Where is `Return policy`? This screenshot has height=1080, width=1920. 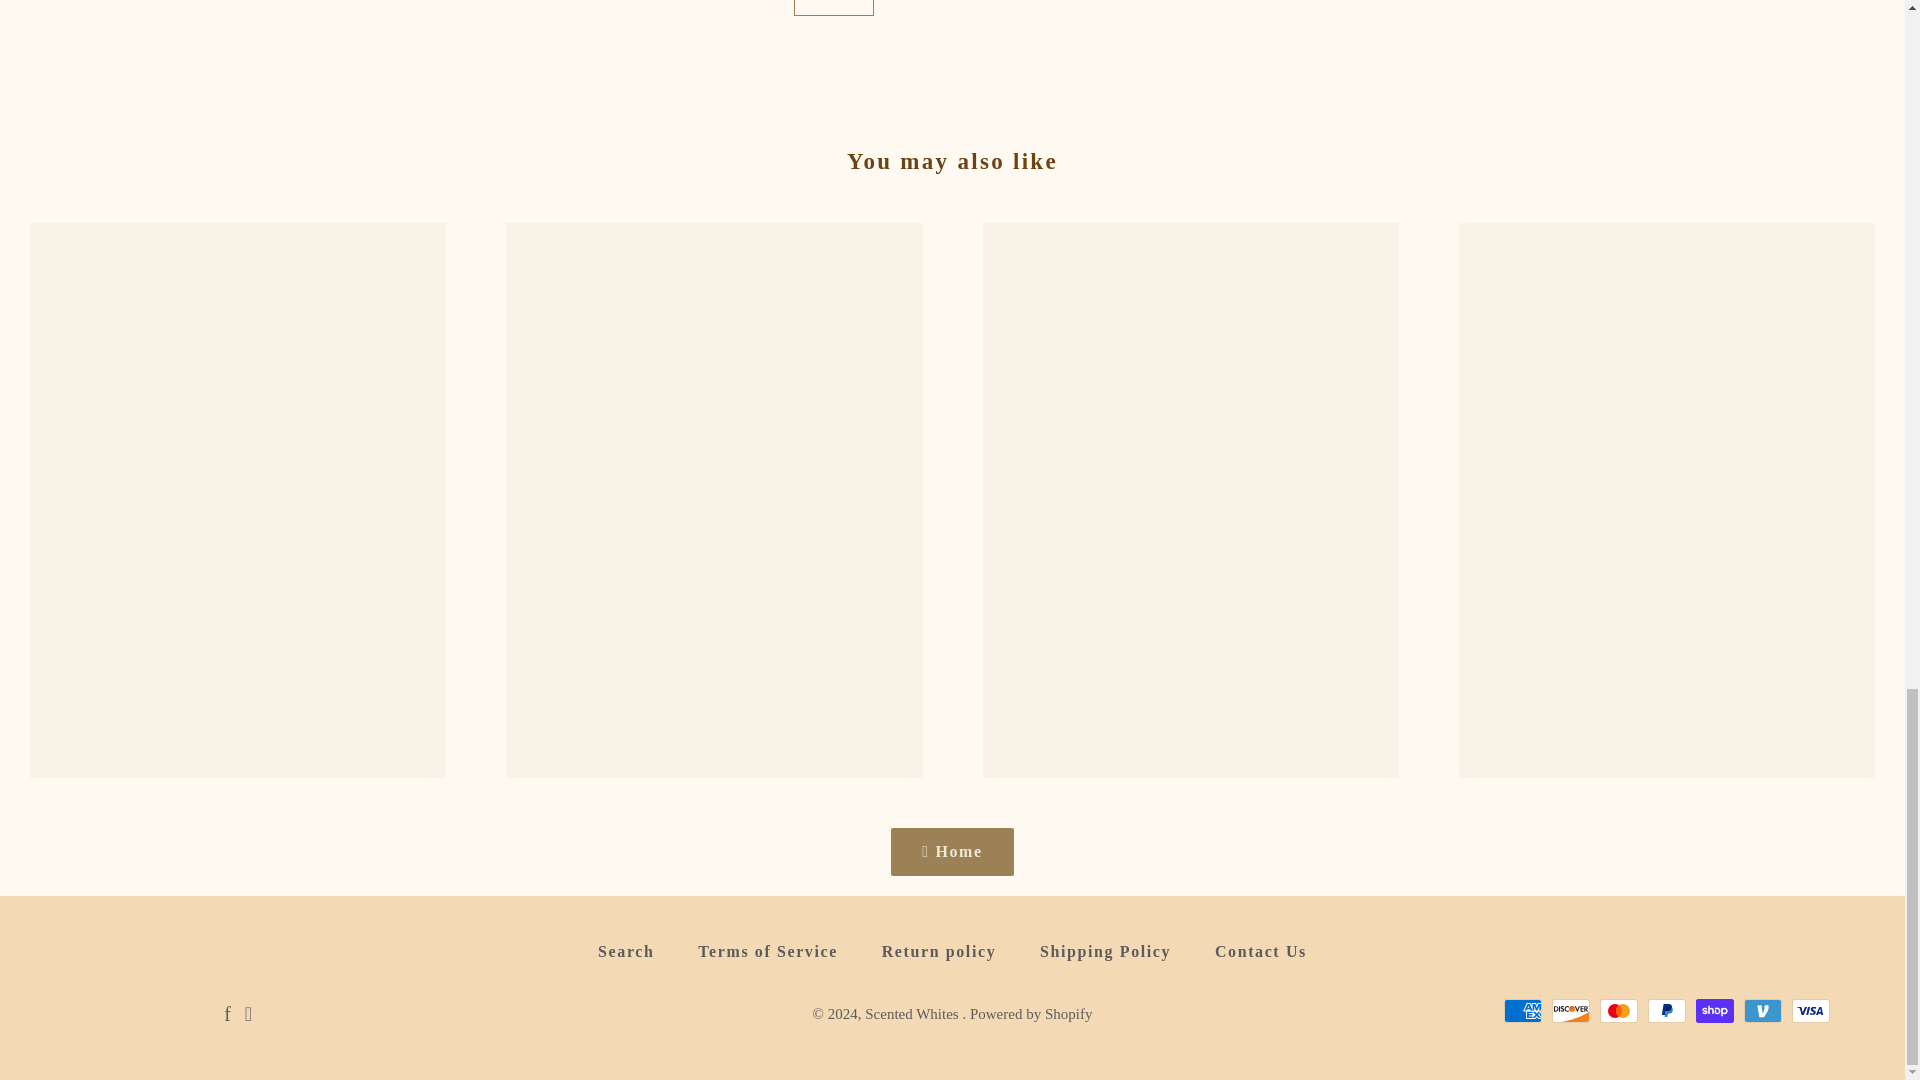 Return policy is located at coordinates (940, 952).